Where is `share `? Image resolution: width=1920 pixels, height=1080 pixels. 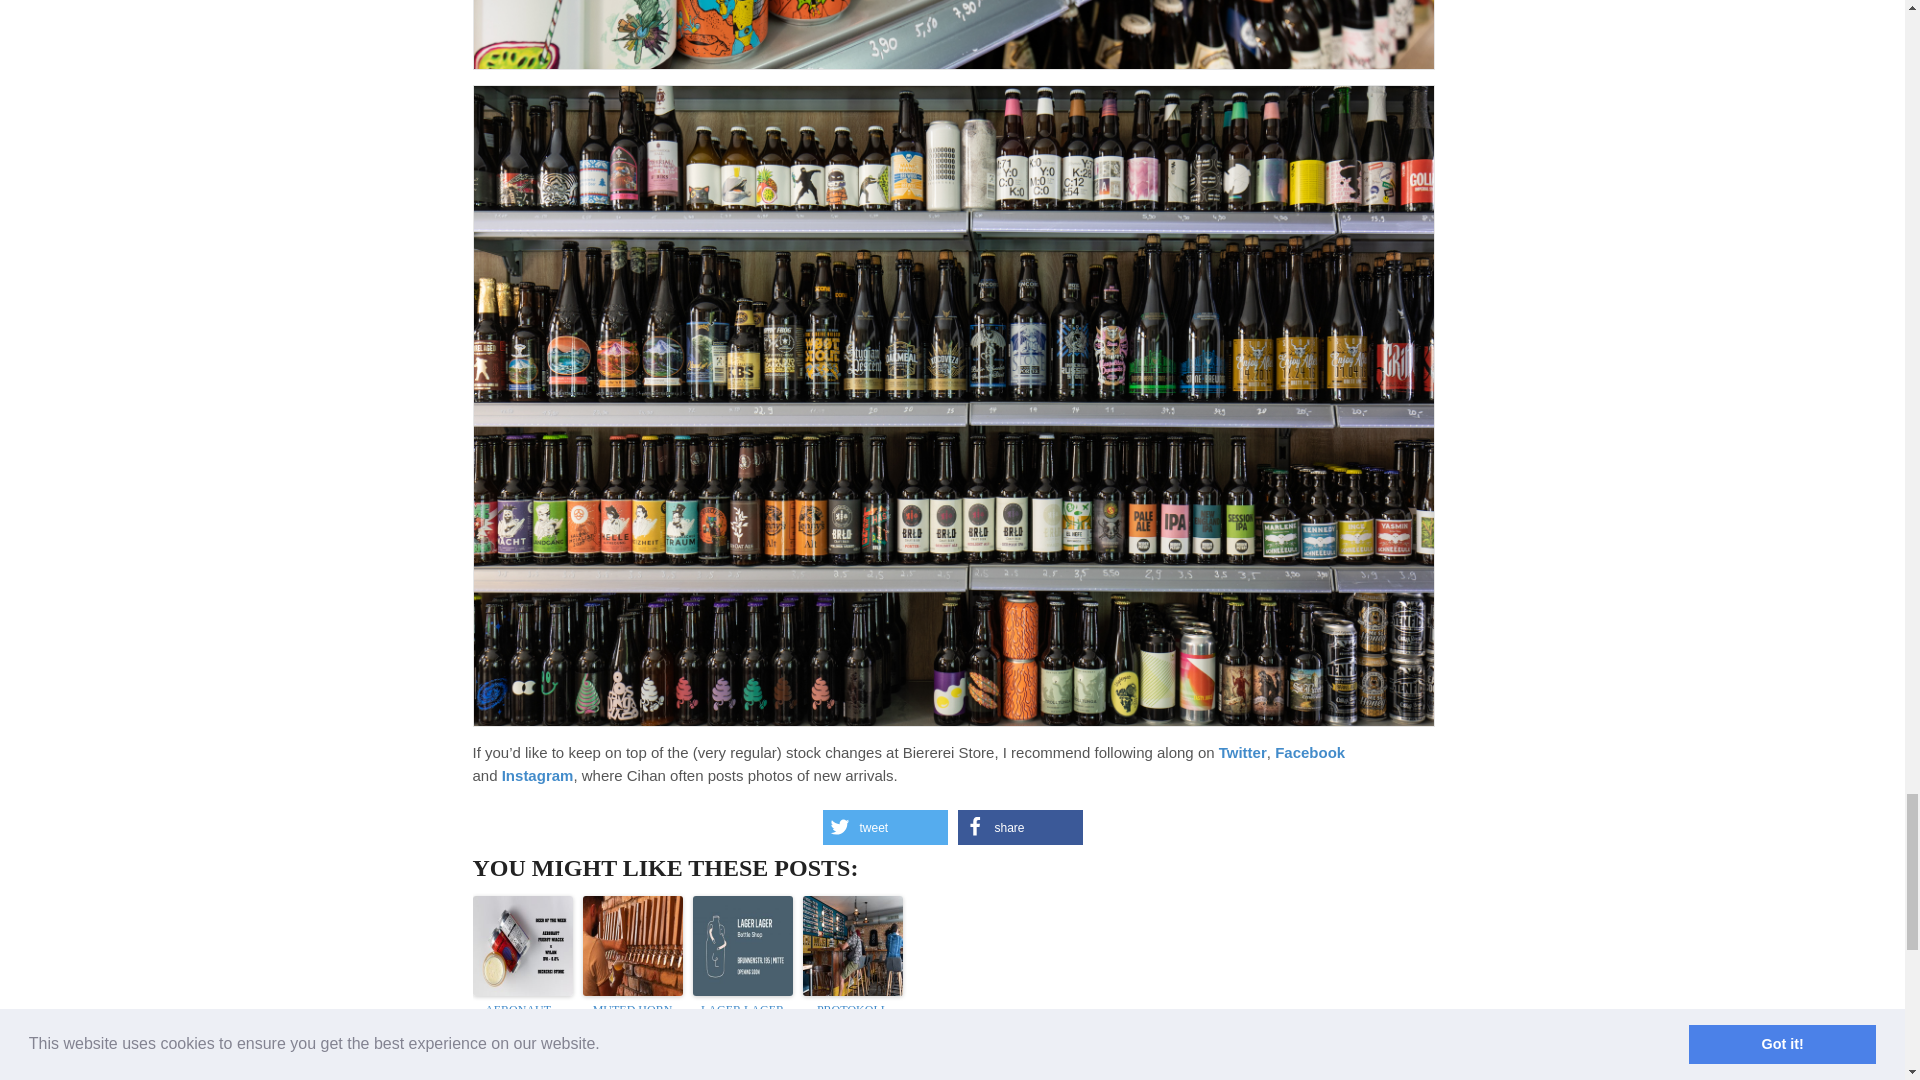 share  is located at coordinates (1020, 827).